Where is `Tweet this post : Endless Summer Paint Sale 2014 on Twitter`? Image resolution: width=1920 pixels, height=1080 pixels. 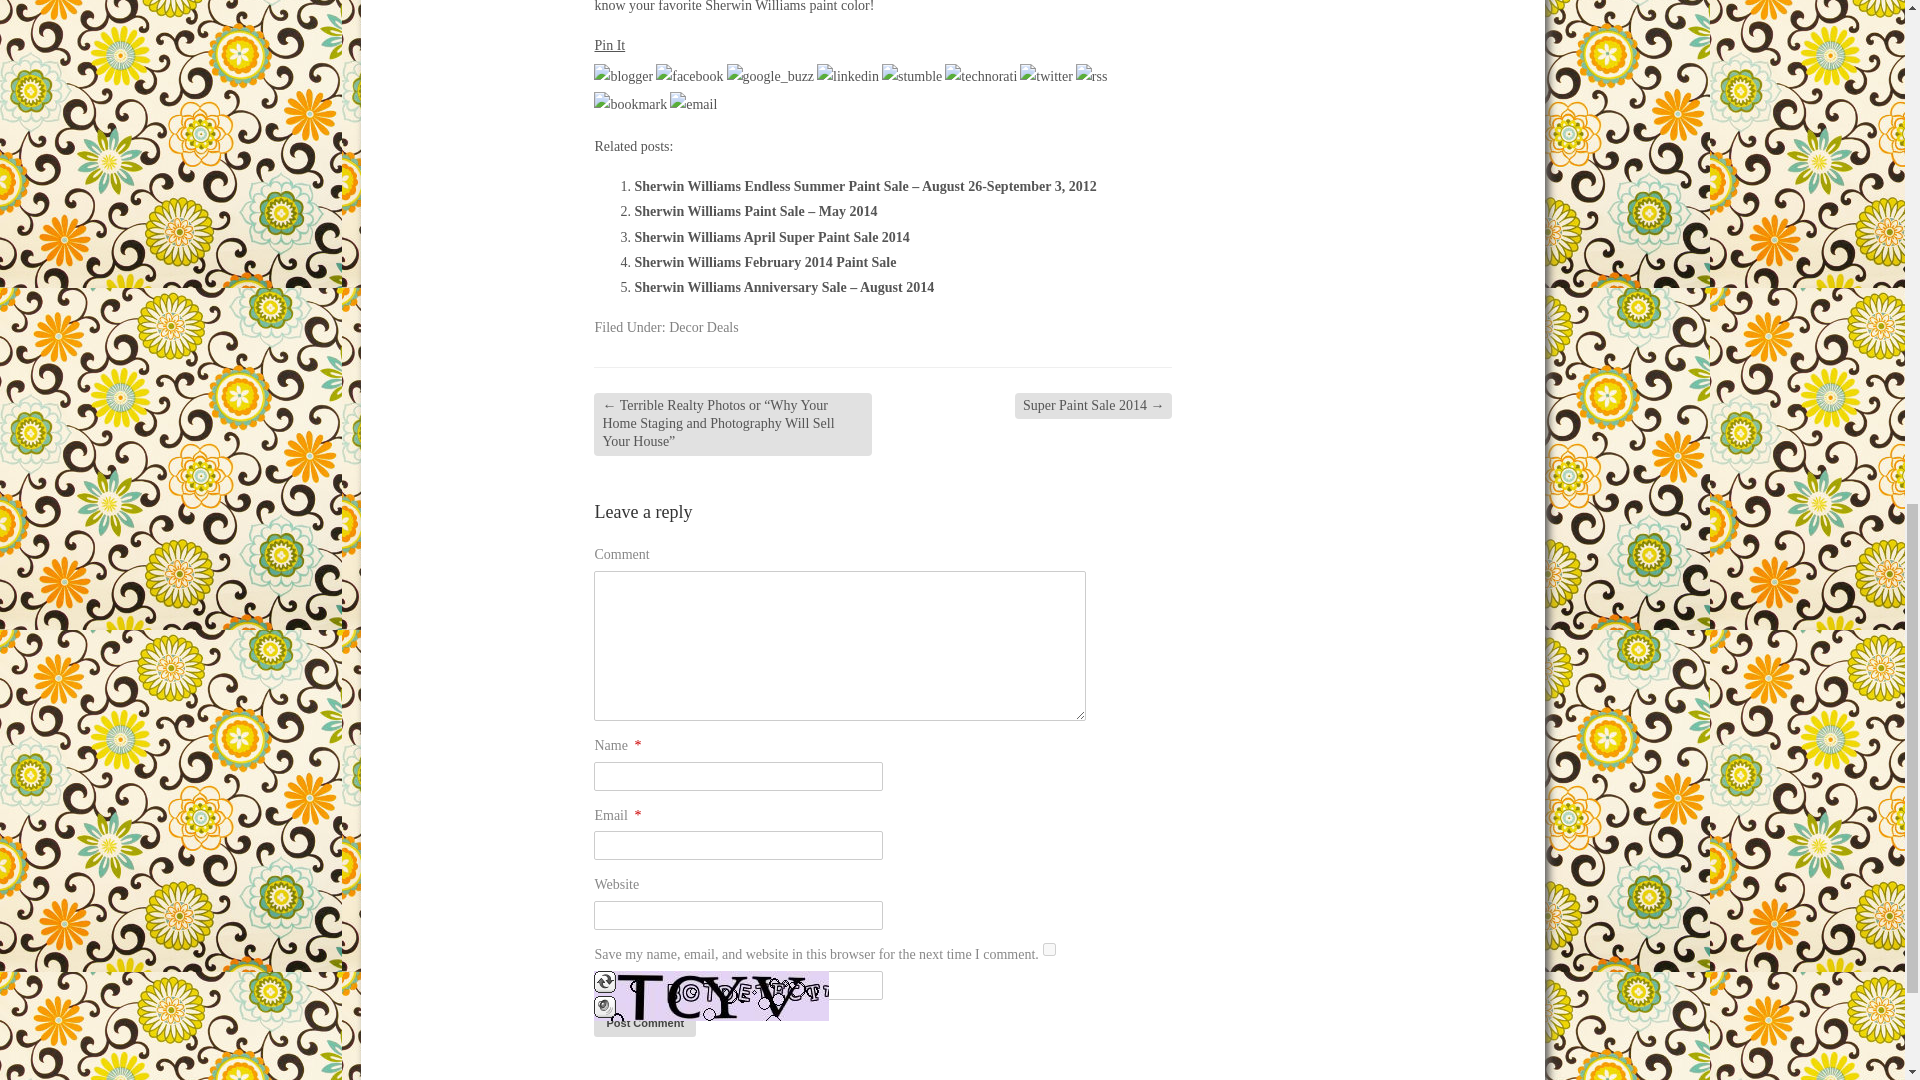 Tweet this post : Endless Summer Paint Sale 2014 on Twitter is located at coordinates (1046, 76).